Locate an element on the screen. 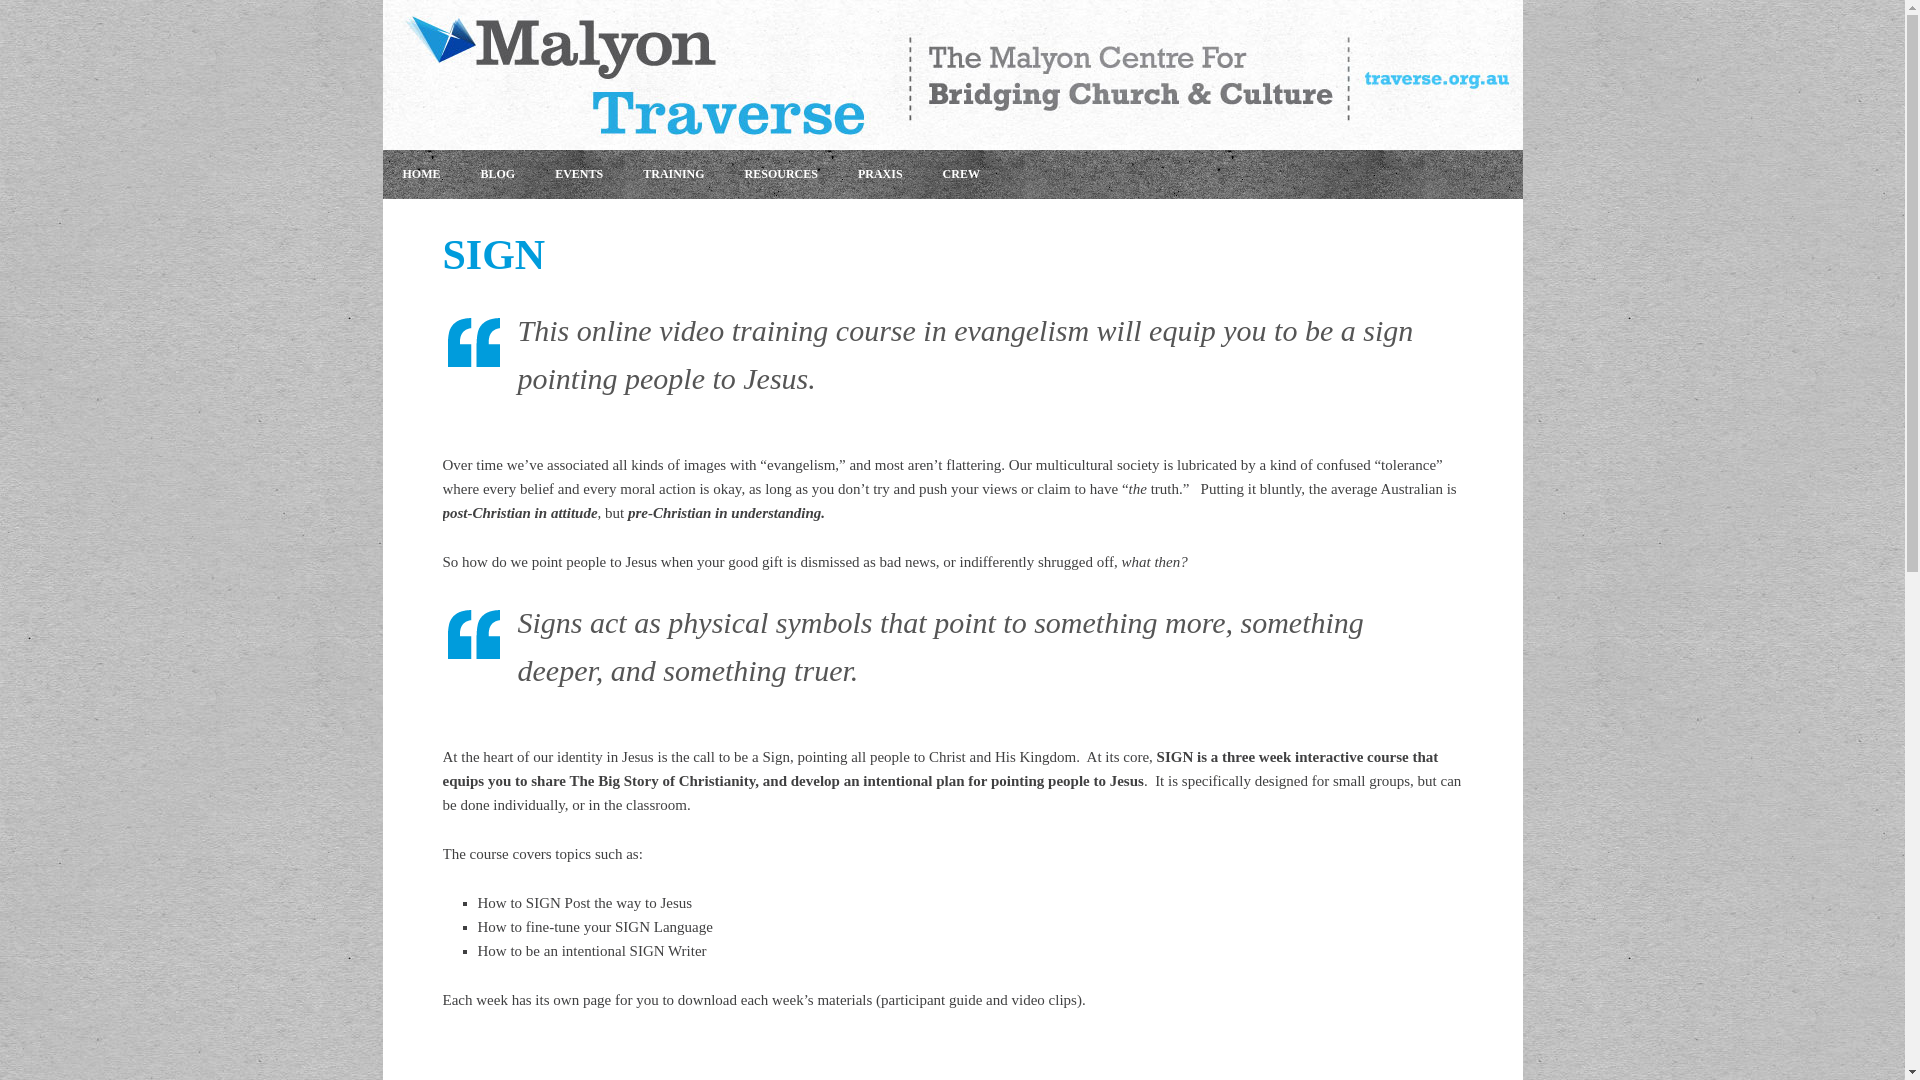 Image resolution: width=1920 pixels, height=1080 pixels. PRAXIS is located at coordinates (880, 174).